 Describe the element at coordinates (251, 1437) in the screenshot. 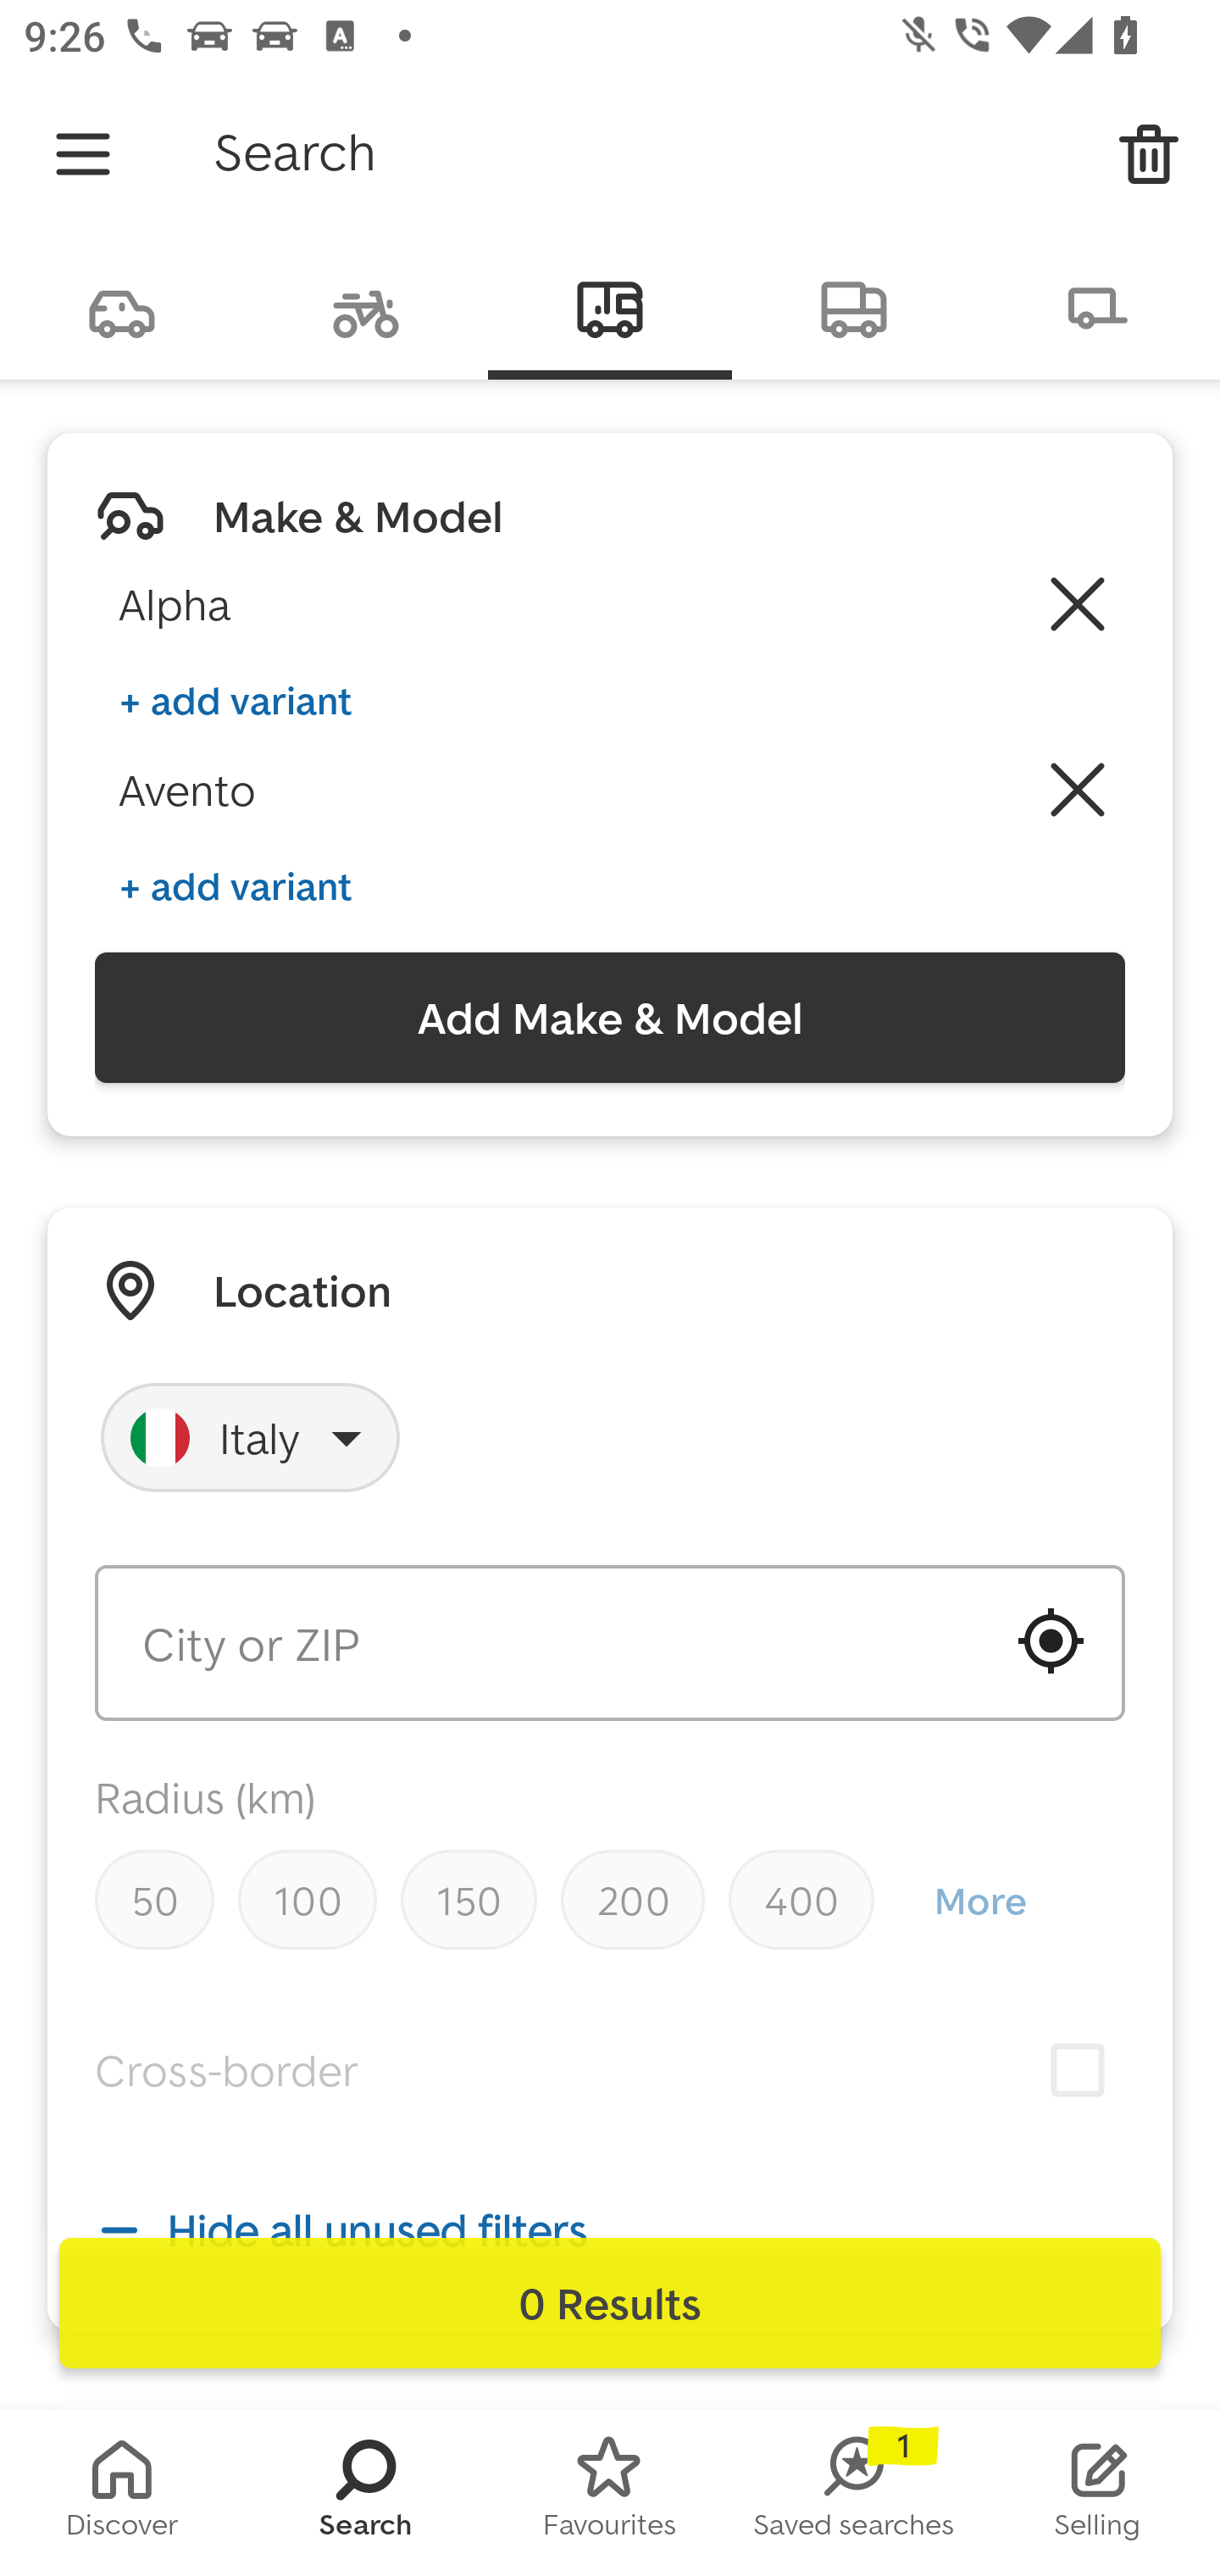

I see `Italy` at that location.